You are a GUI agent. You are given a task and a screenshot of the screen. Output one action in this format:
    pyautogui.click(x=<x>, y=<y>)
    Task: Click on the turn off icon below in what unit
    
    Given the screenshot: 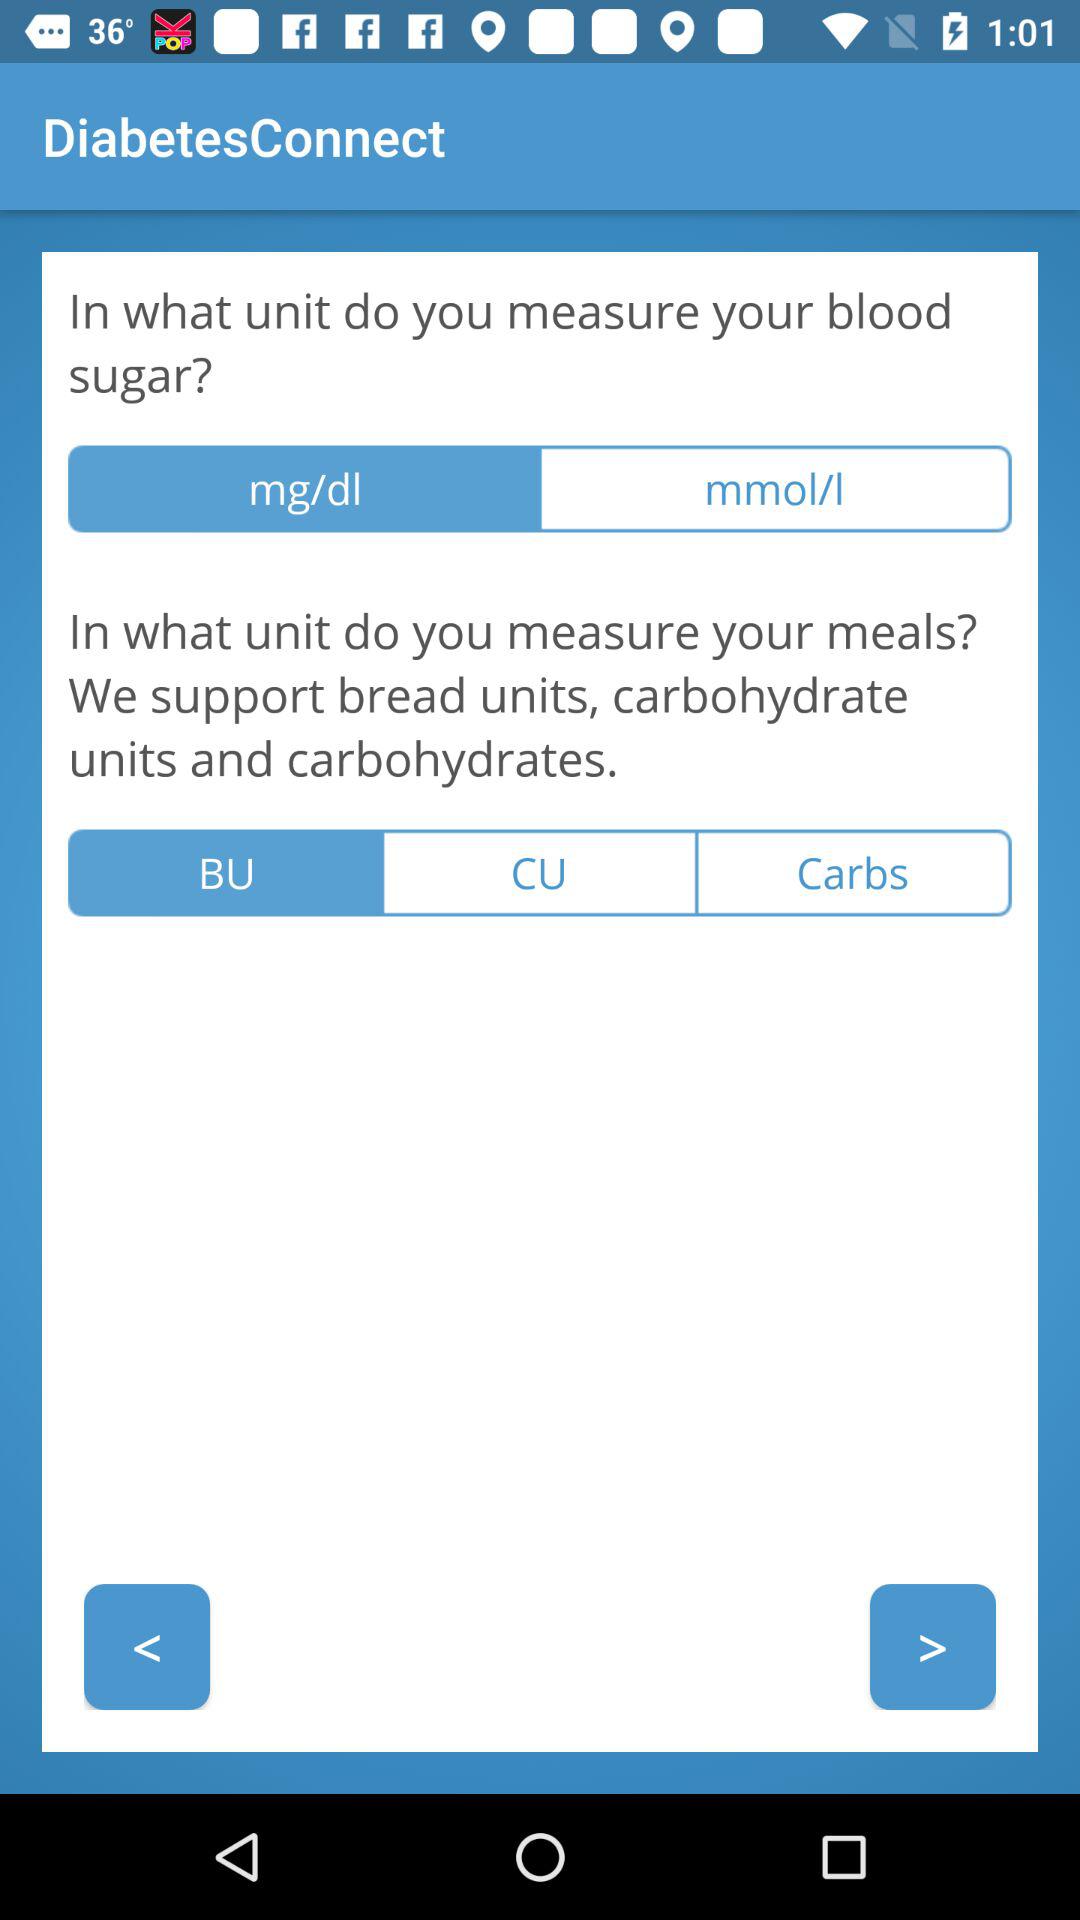 What is the action you would take?
    pyautogui.click(x=539, y=872)
    